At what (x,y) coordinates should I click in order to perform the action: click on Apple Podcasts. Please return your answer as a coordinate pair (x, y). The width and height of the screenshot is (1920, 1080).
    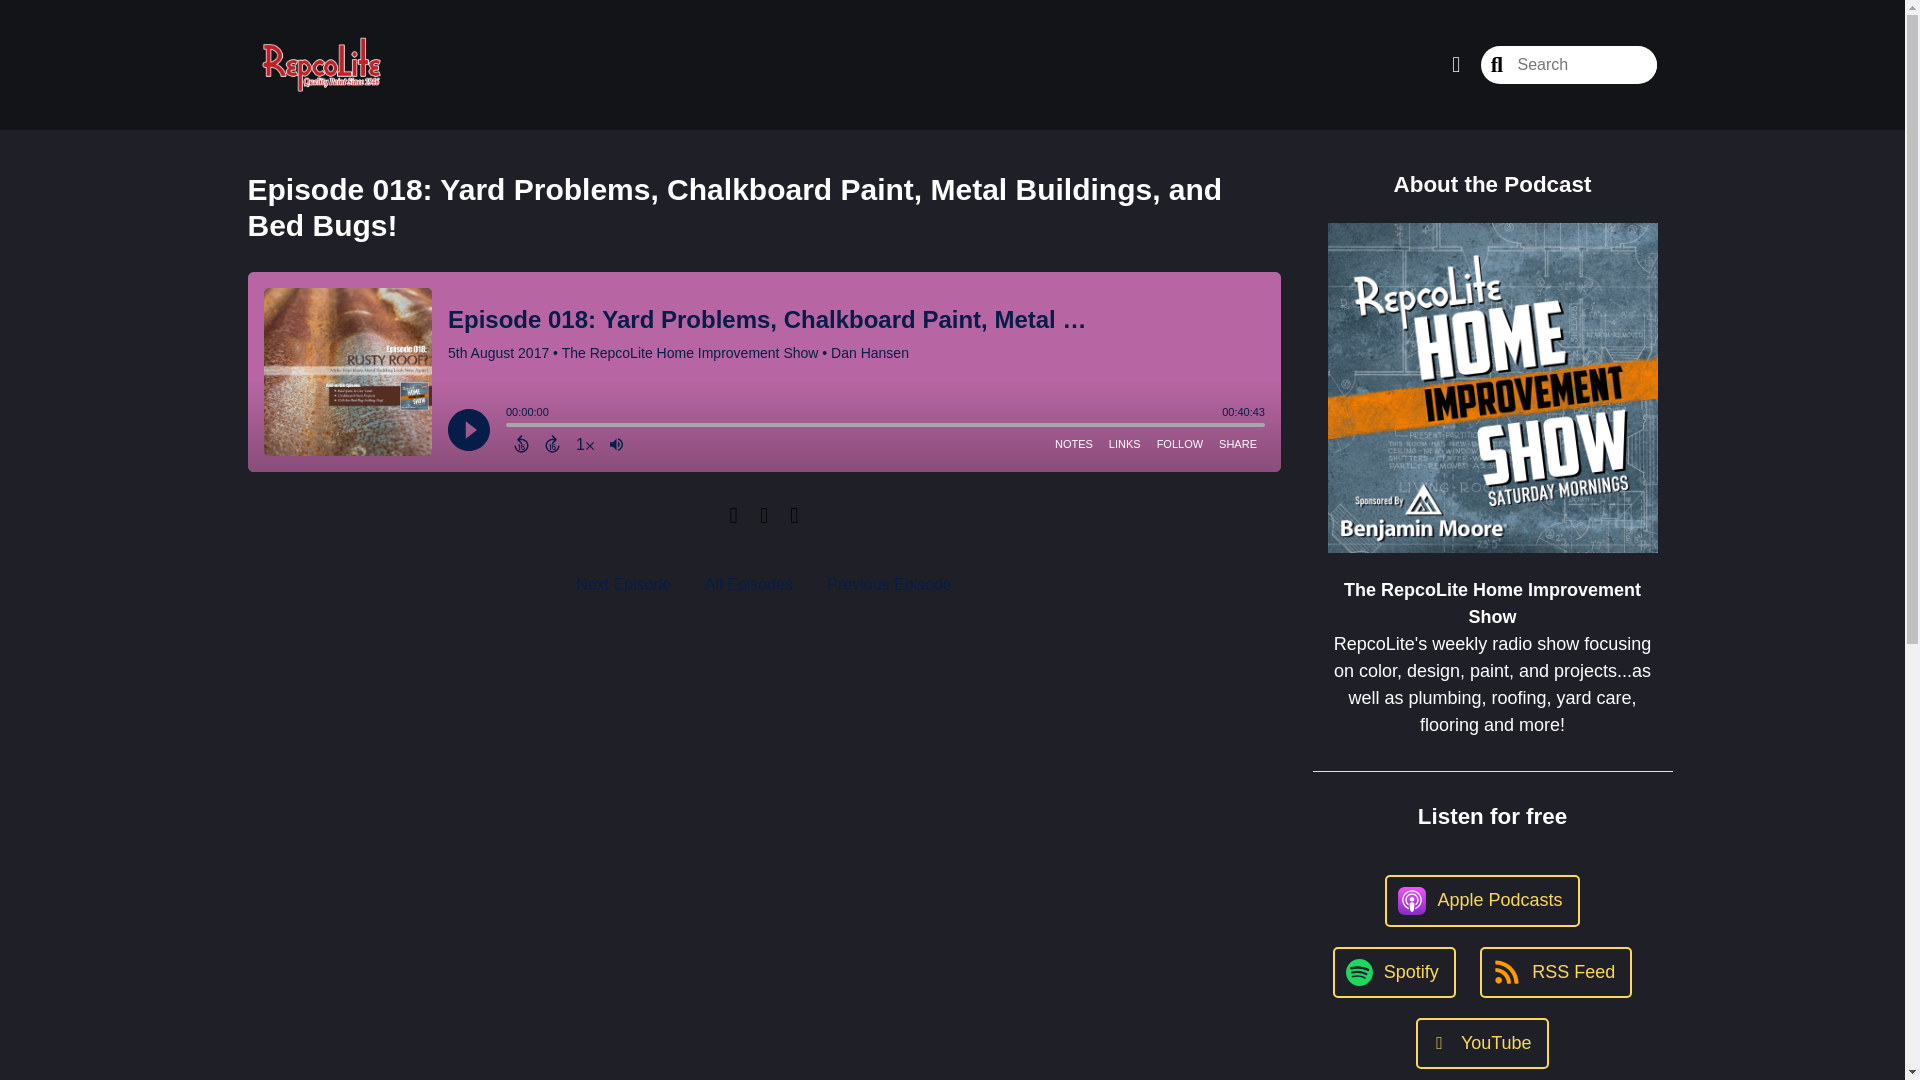
    Looking at the image, I should click on (1481, 900).